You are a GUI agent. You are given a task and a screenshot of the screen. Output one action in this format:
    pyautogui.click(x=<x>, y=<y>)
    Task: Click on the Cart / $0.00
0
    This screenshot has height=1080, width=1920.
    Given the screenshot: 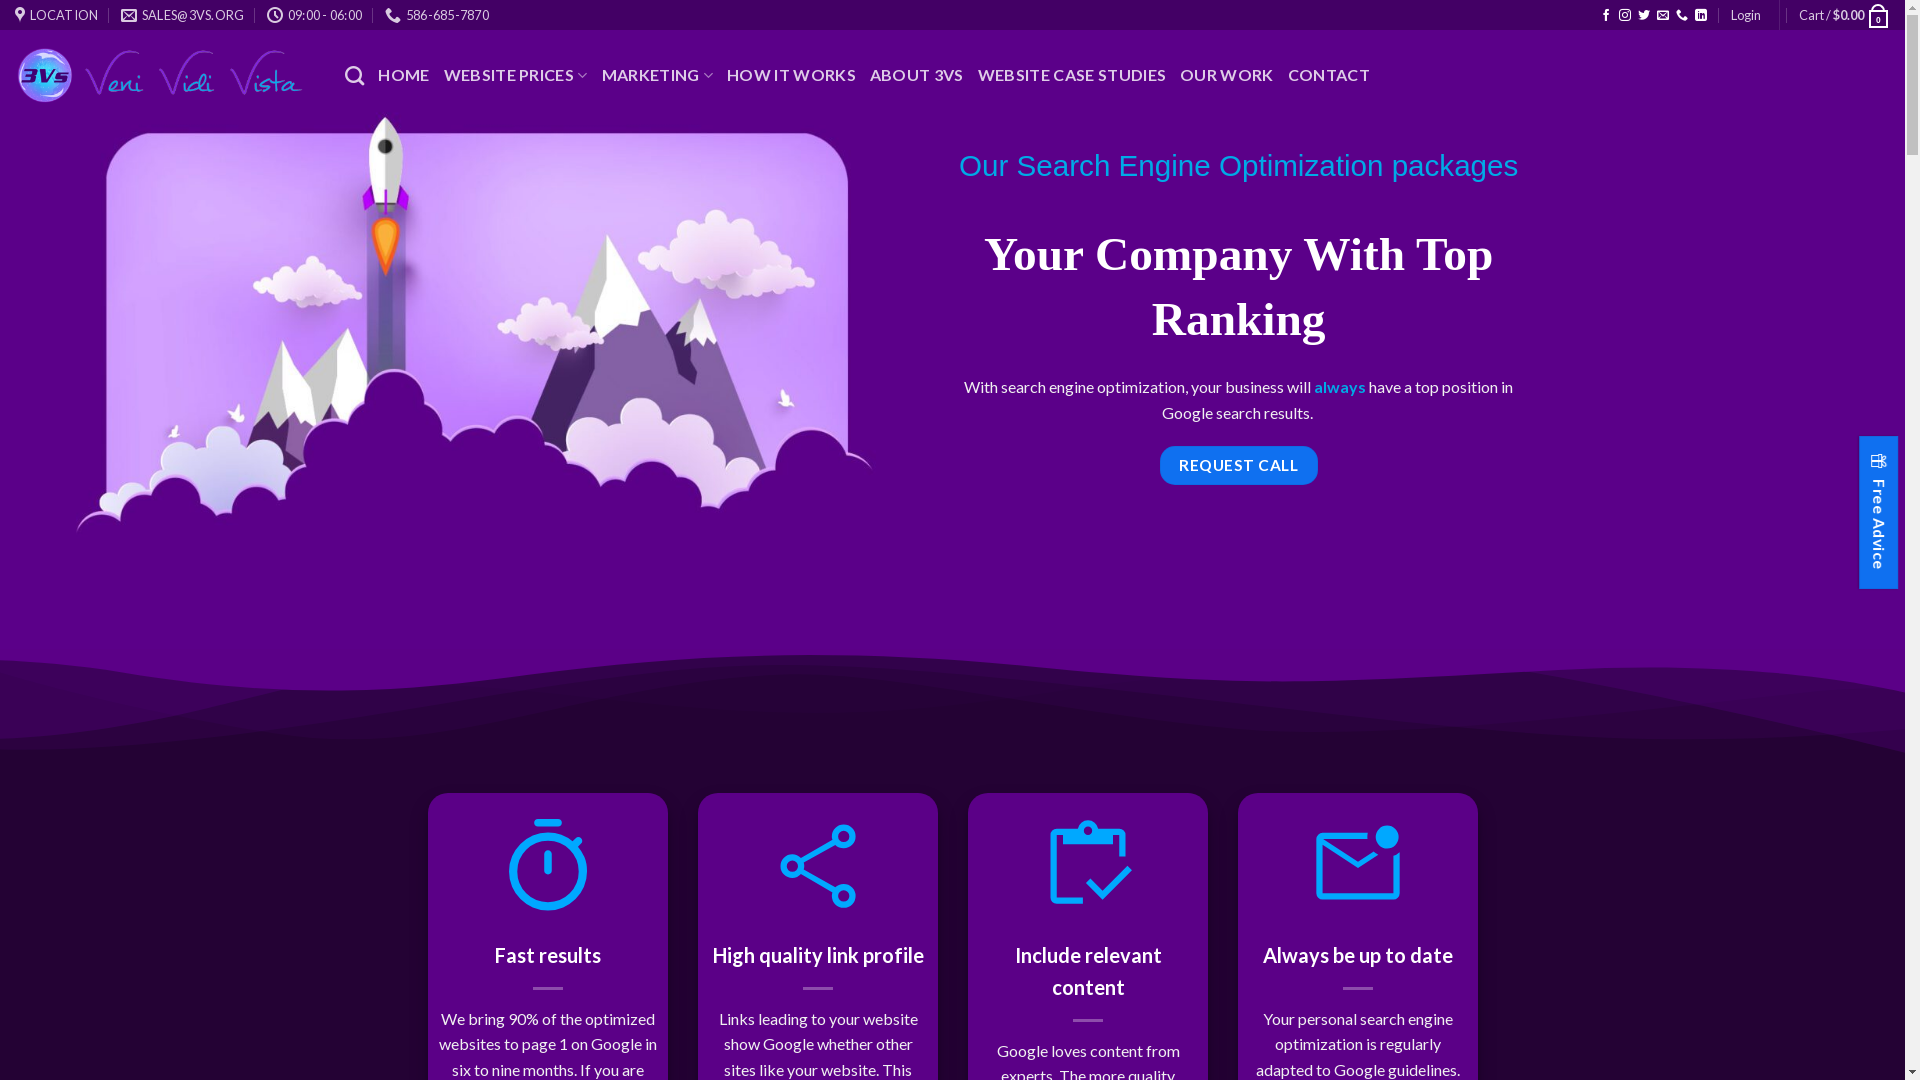 What is the action you would take?
    pyautogui.click(x=1844, y=15)
    